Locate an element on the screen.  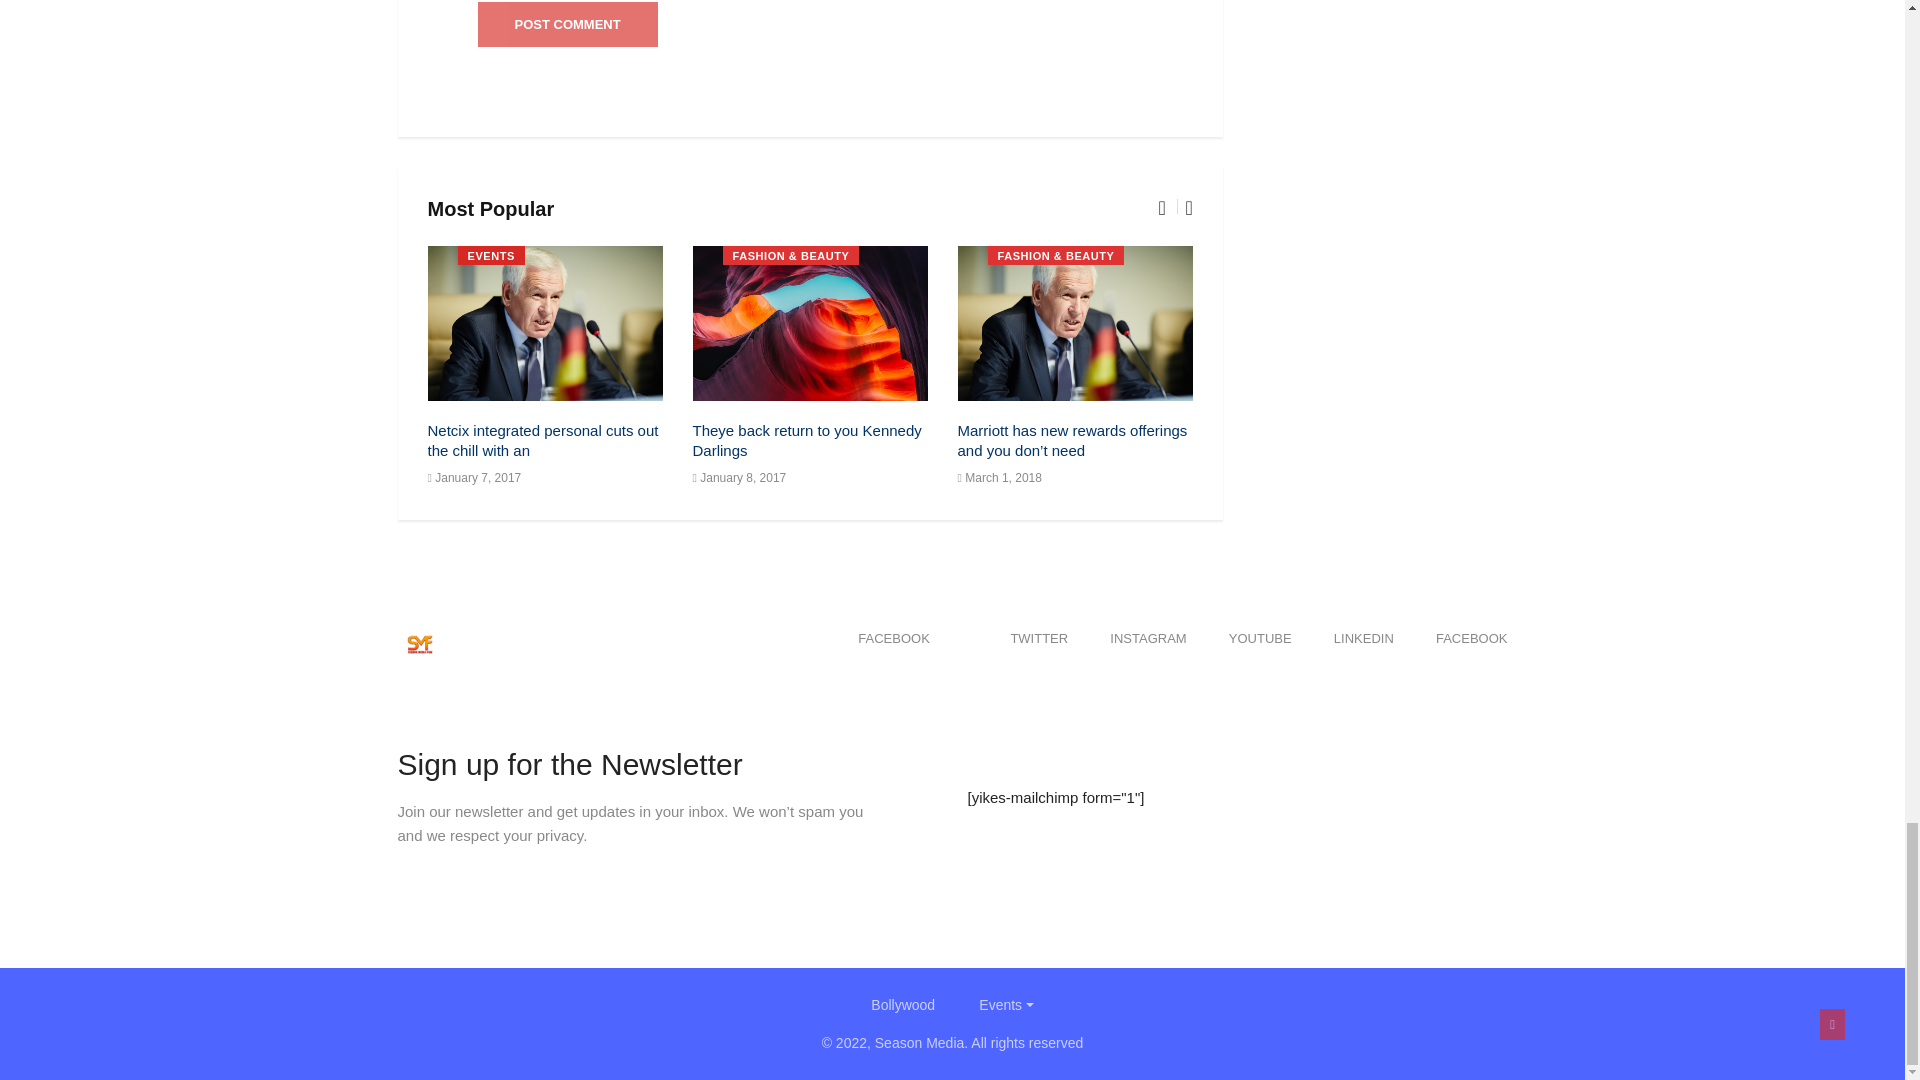
Post Comment is located at coordinates (568, 24).